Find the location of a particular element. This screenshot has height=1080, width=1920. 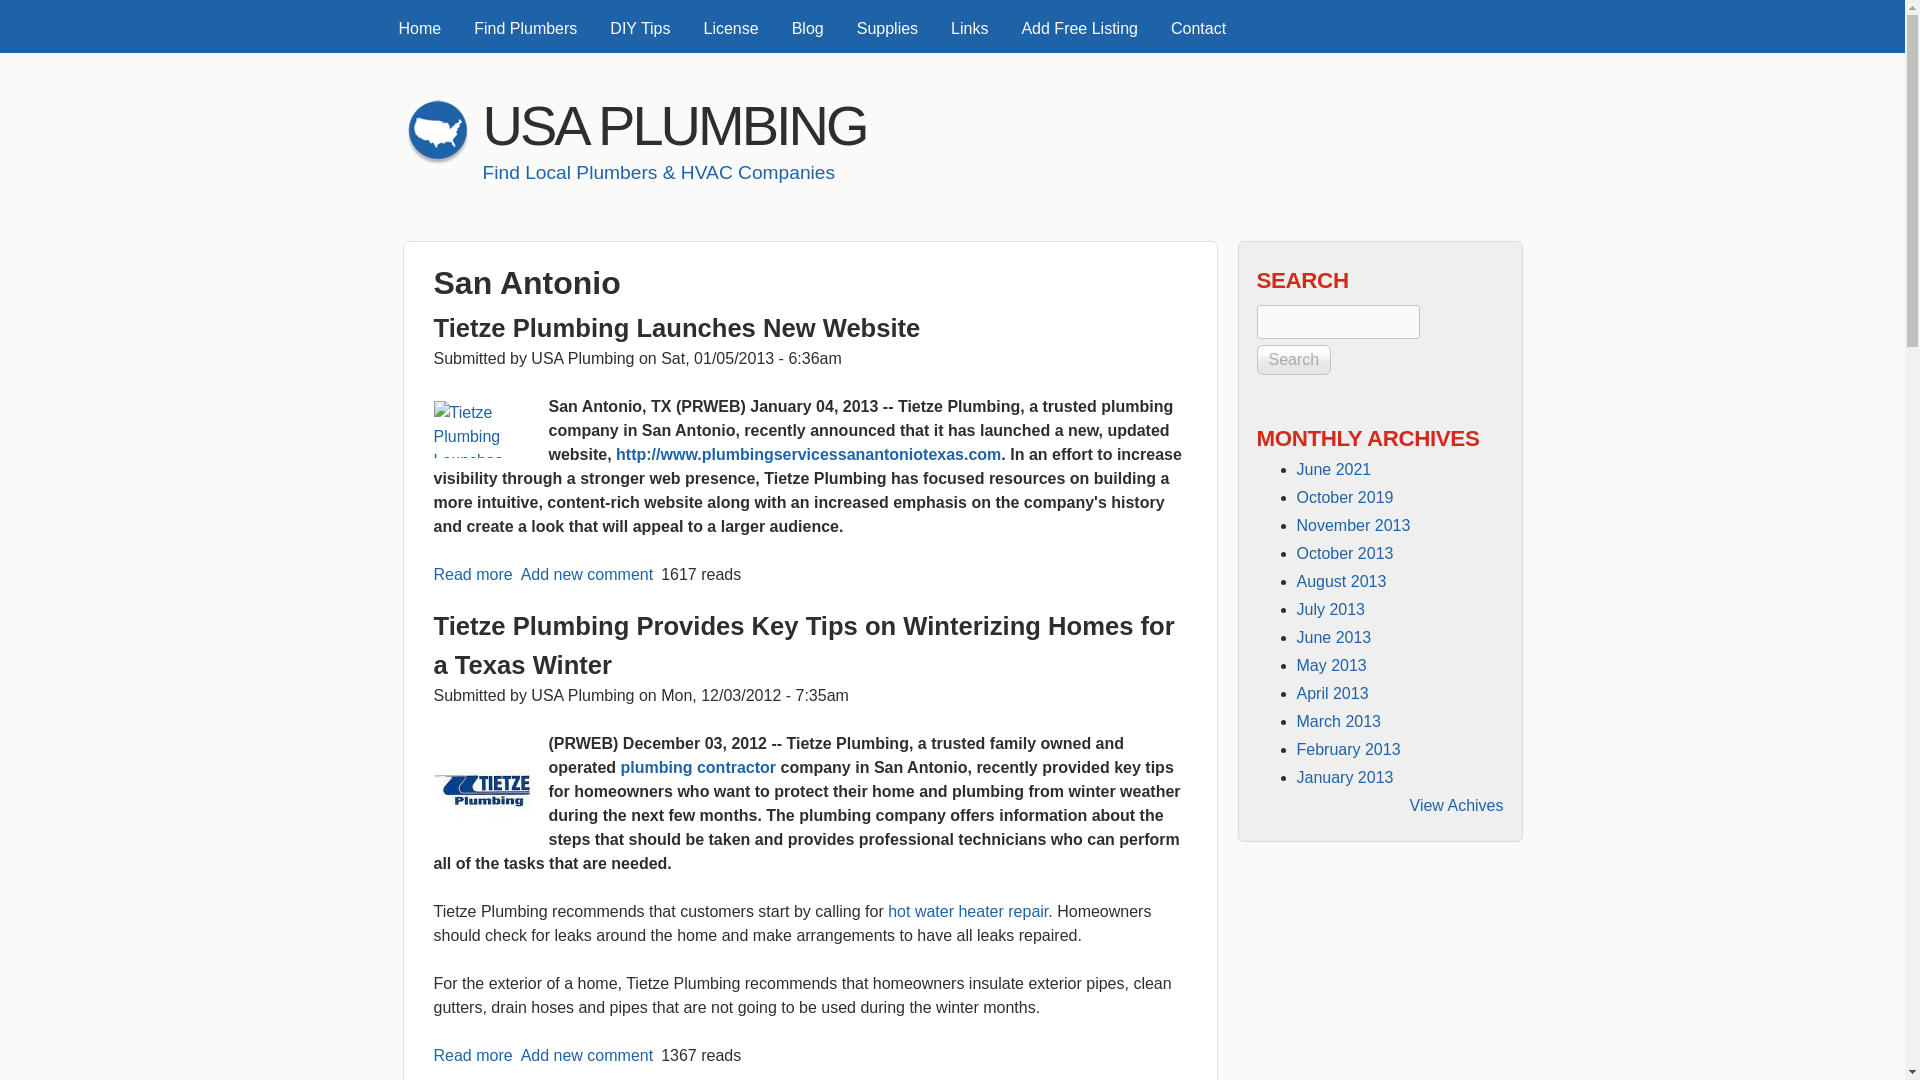

Home page is located at coordinates (438, 160).